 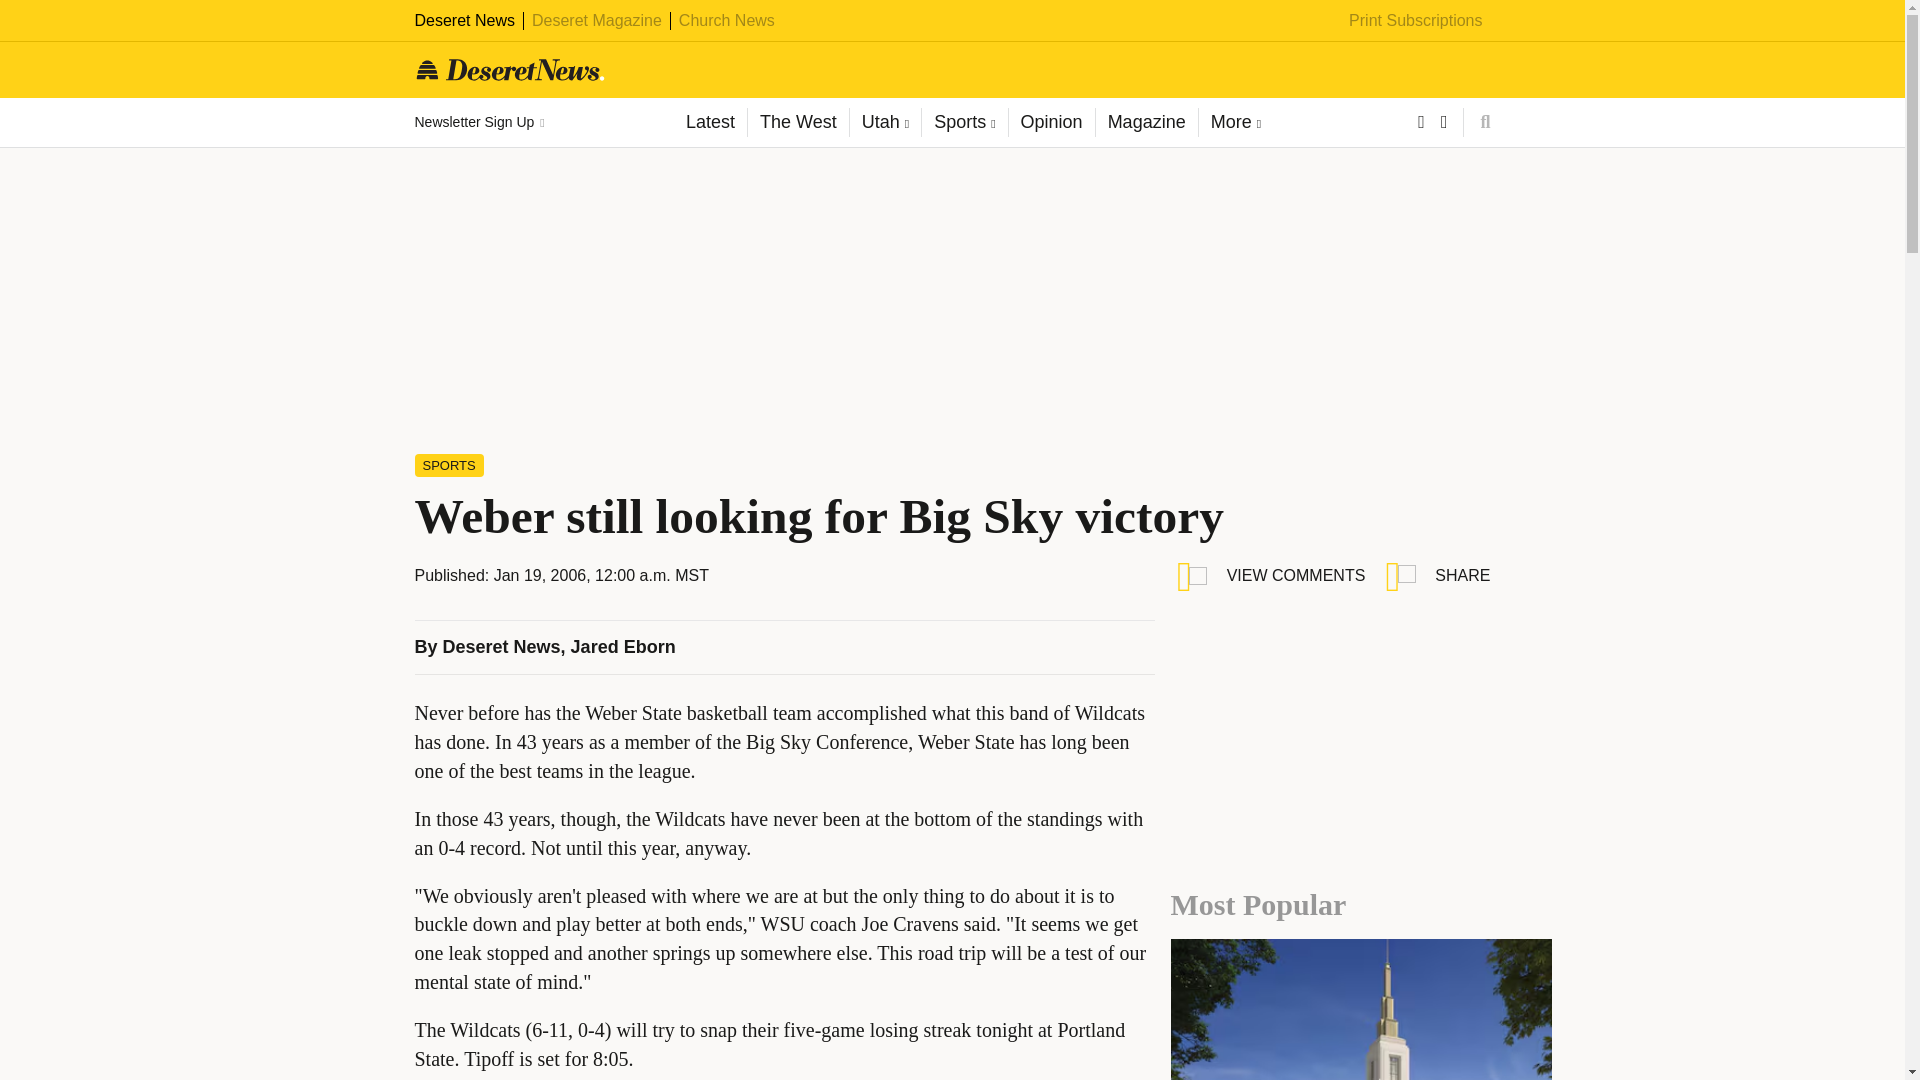 What do you see at coordinates (1146, 122) in the screenshot?
I see `Magazine` at bounding box center [1146, 122].